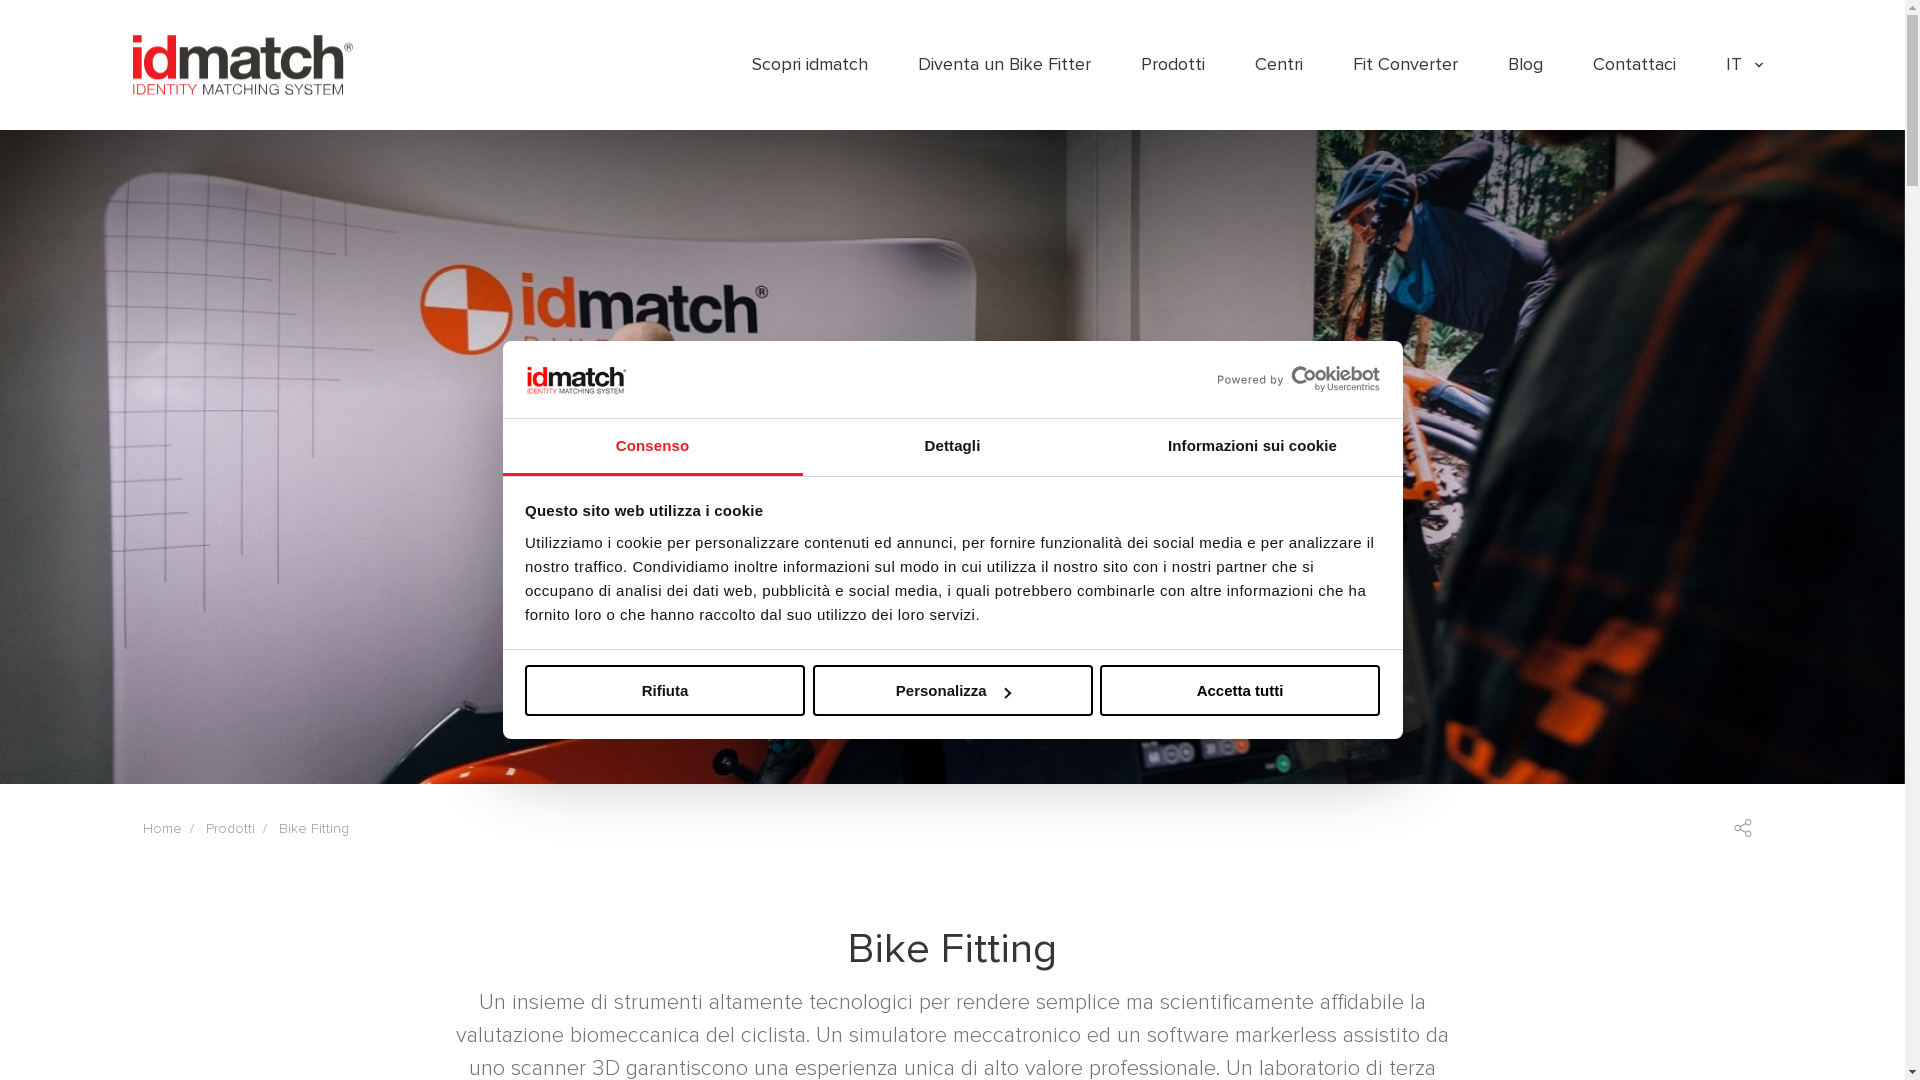  What do you see at coordinates (1744, 65) in the screenshot?
I see `IT` at bounding box center [1744, 65].